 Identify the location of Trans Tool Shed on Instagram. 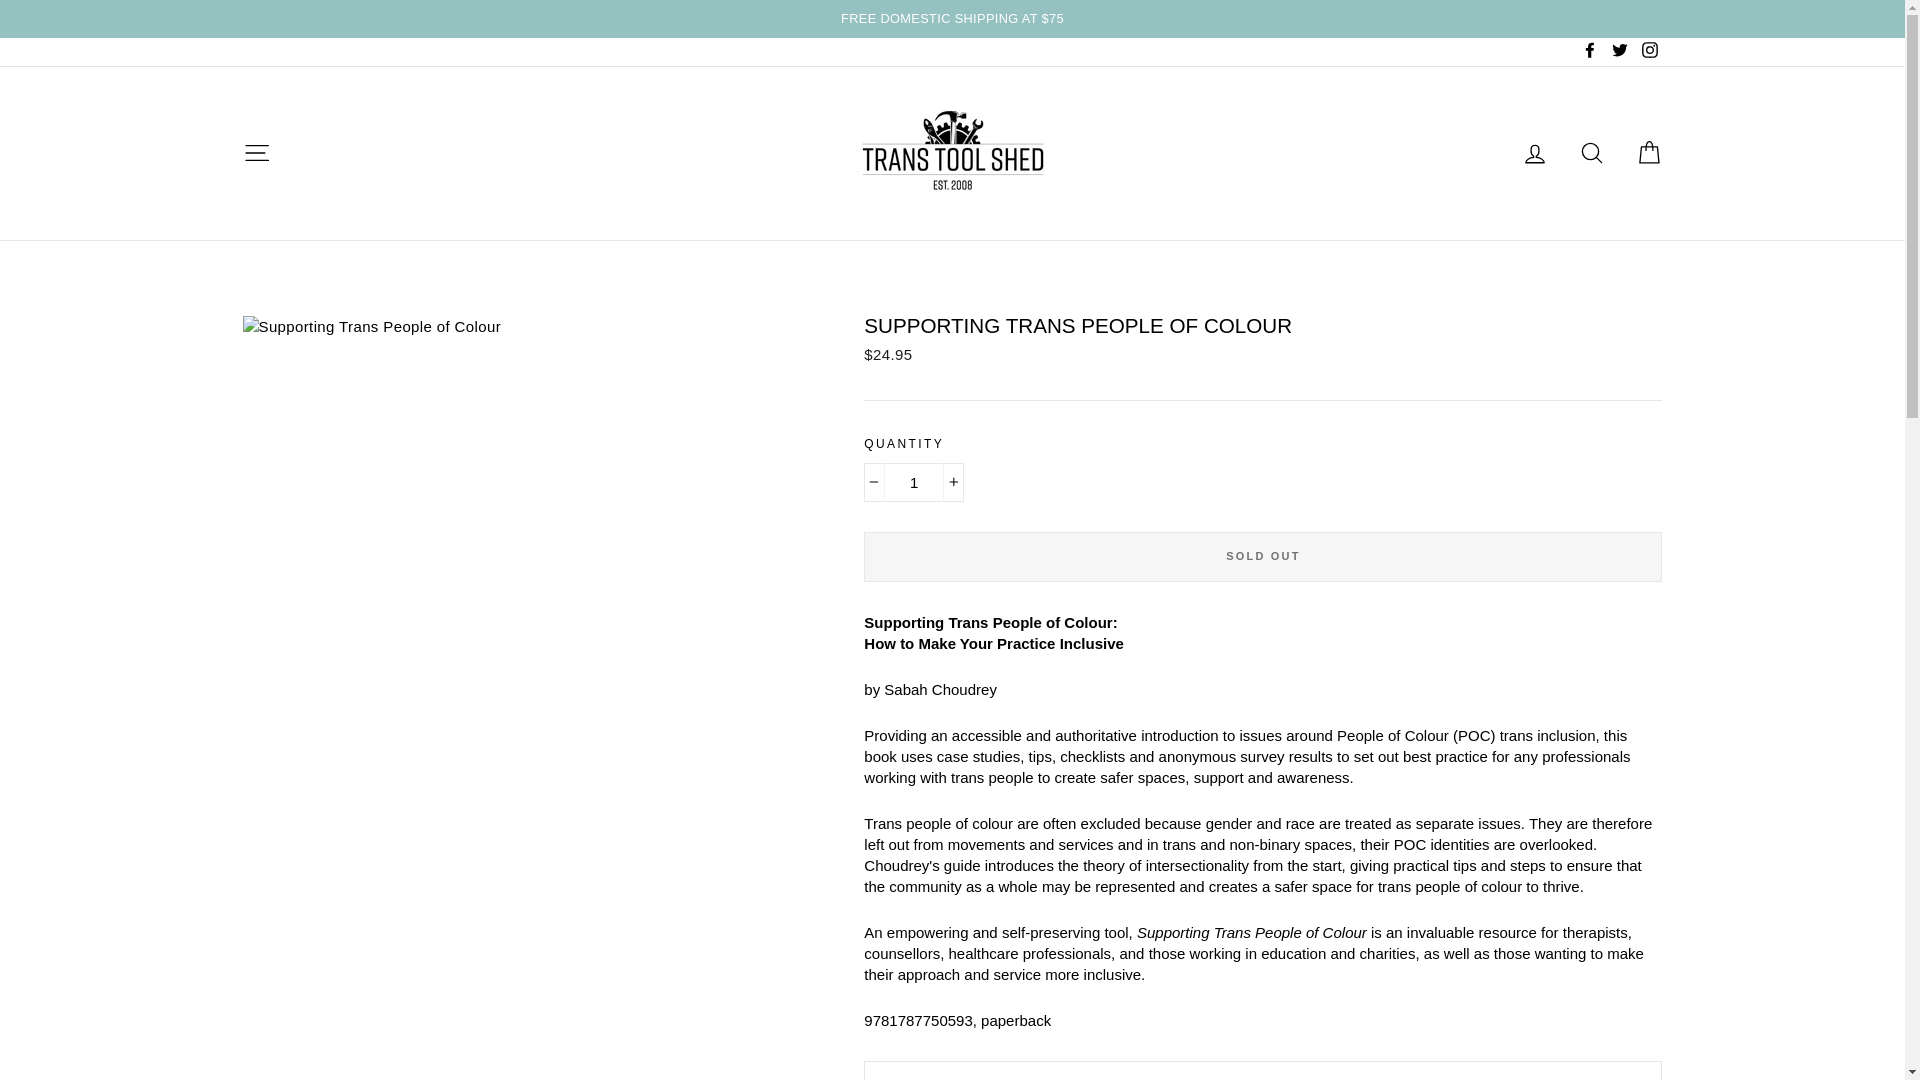
(1648, 51).